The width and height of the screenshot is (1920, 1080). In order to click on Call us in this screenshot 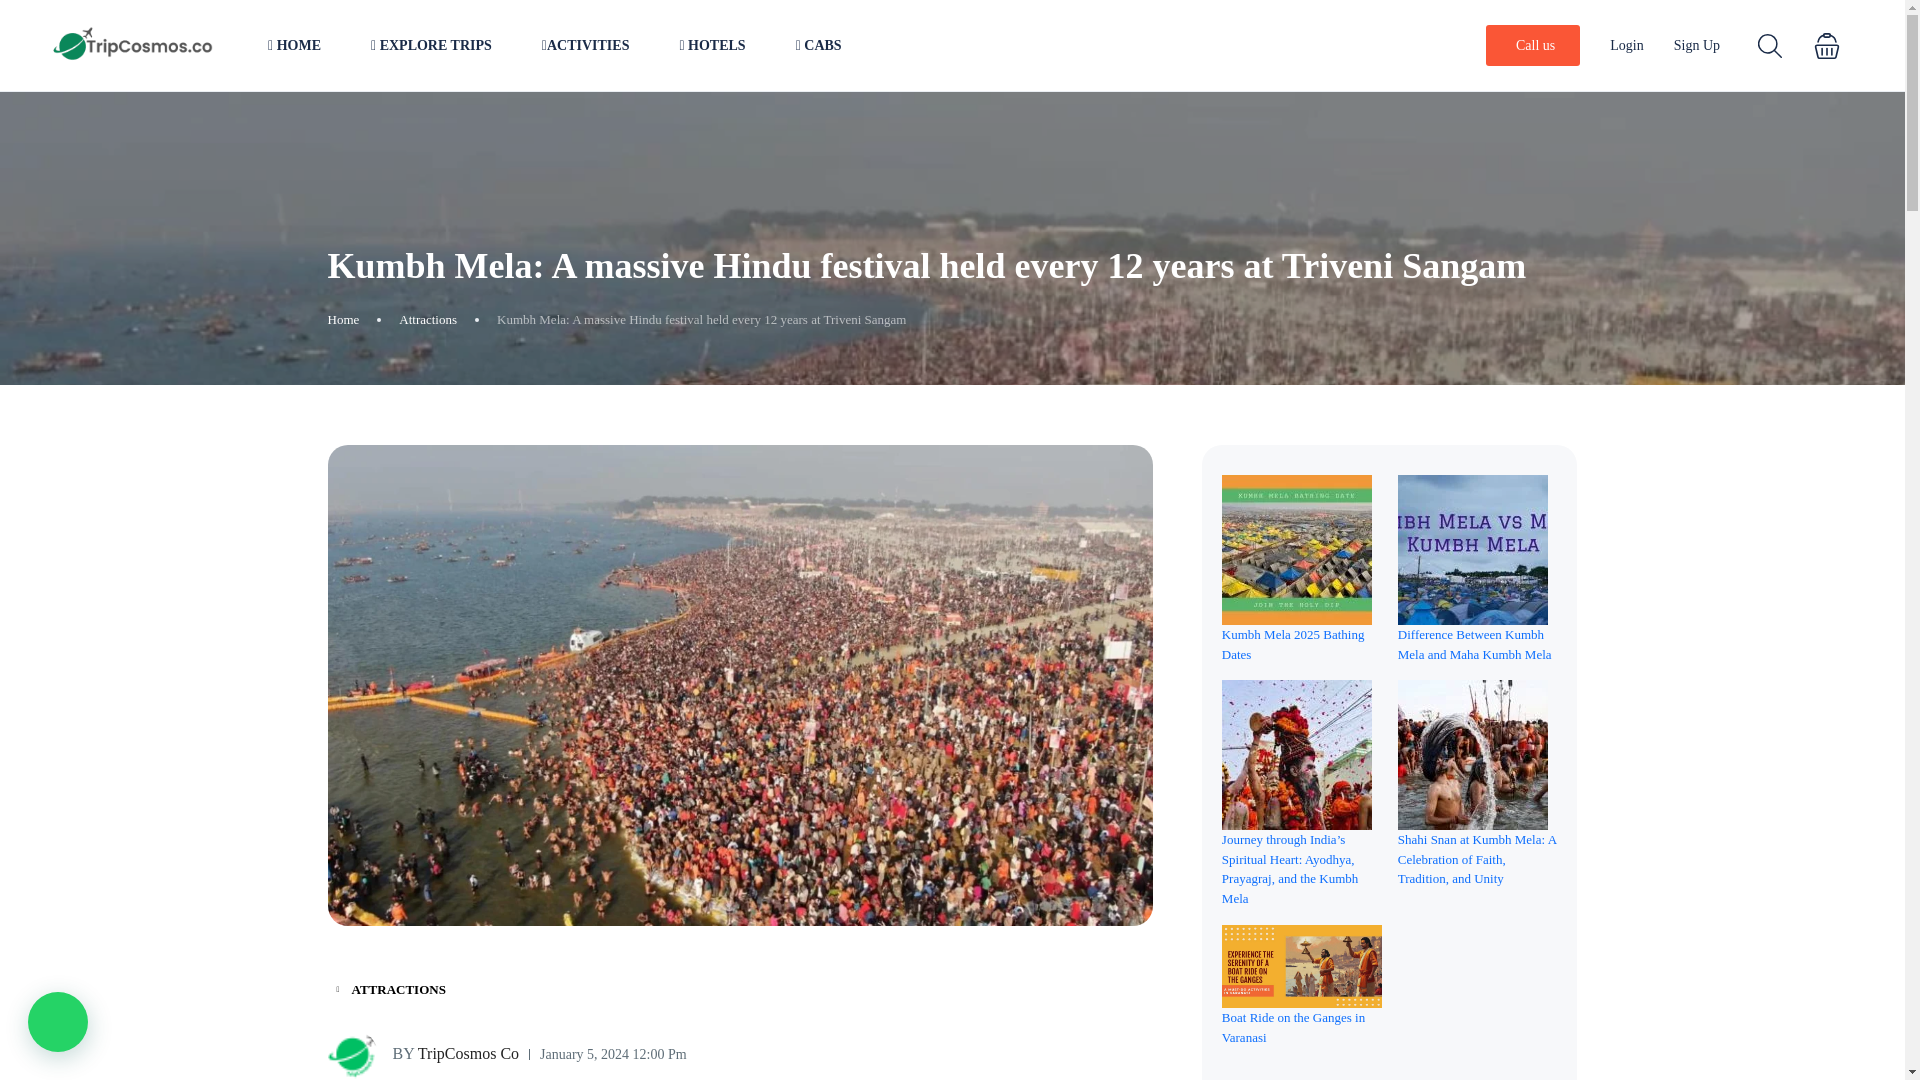, I will do `click(1533, 44)`.